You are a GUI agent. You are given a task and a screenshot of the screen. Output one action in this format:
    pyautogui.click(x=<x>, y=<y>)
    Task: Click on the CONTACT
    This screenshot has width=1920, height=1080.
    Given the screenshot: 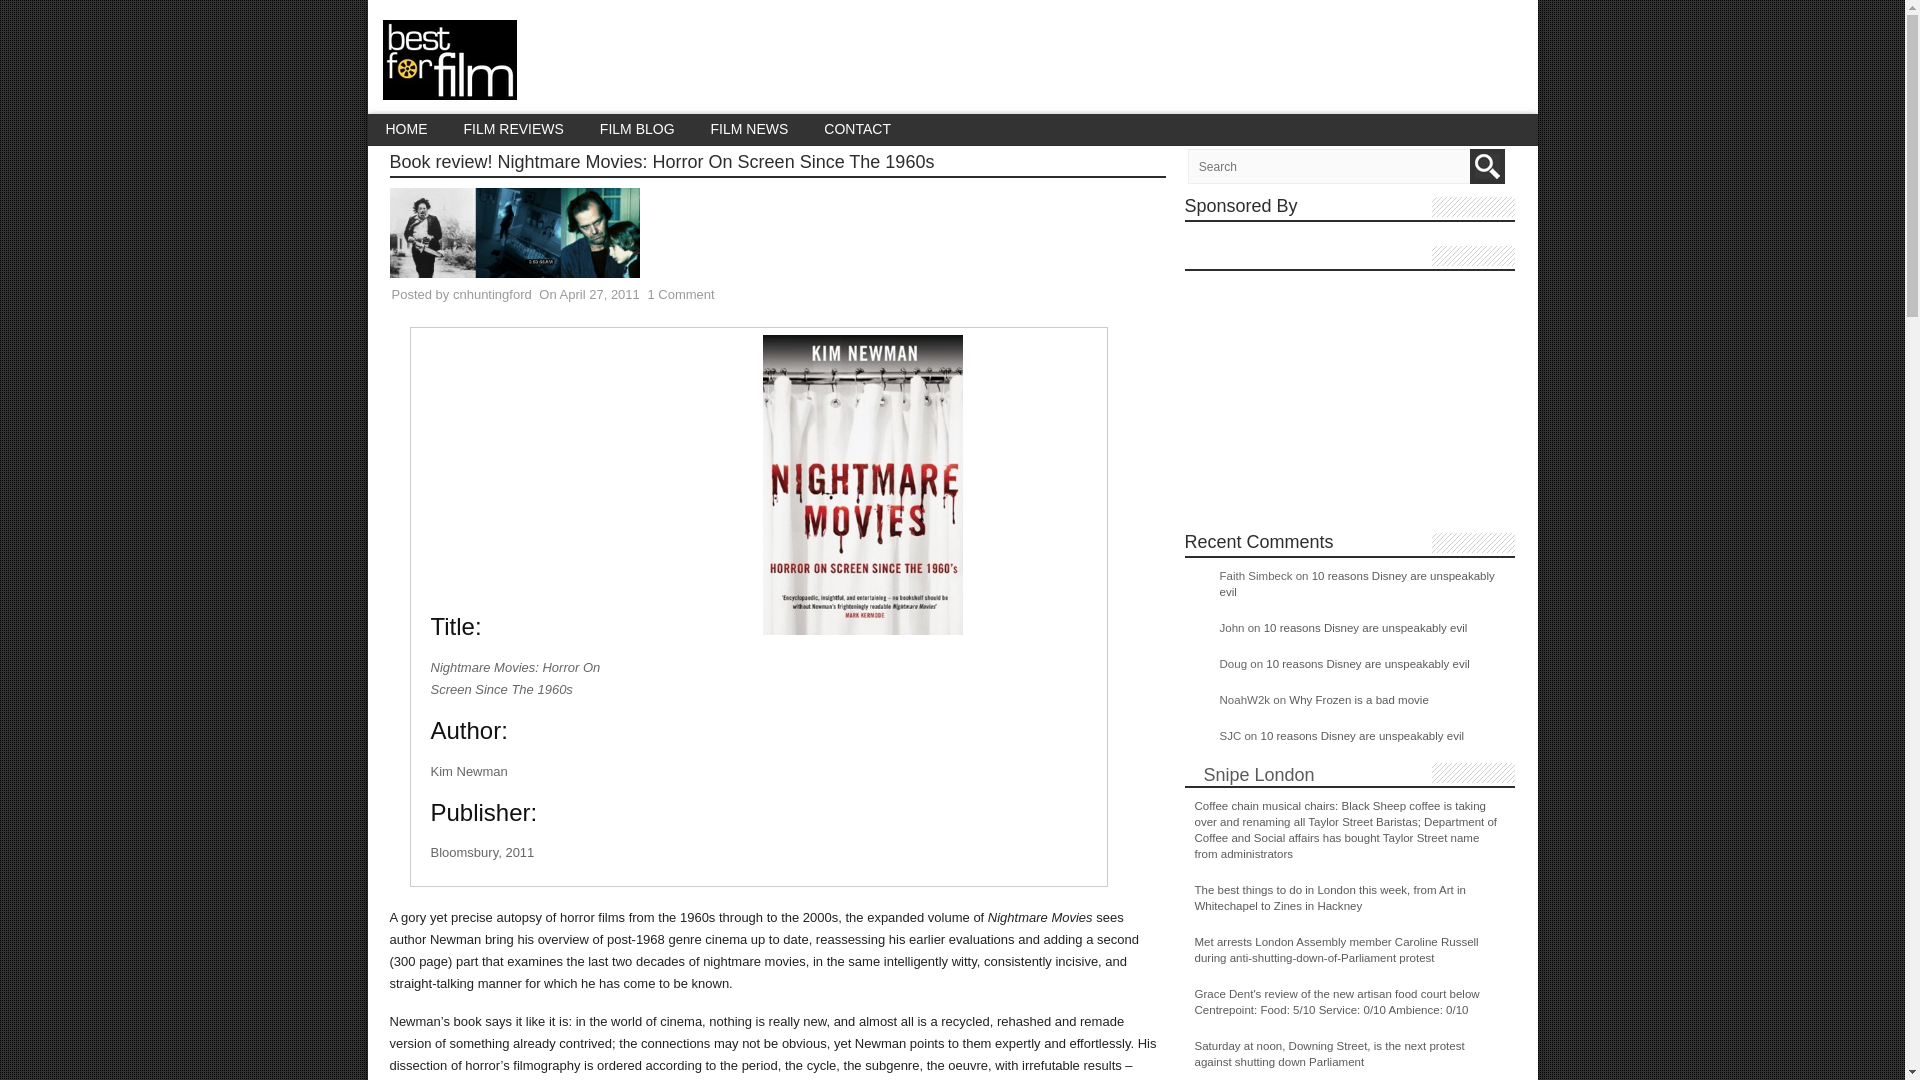 What is the action you would take?
    pyautogui.click(x=857, y=129)
    